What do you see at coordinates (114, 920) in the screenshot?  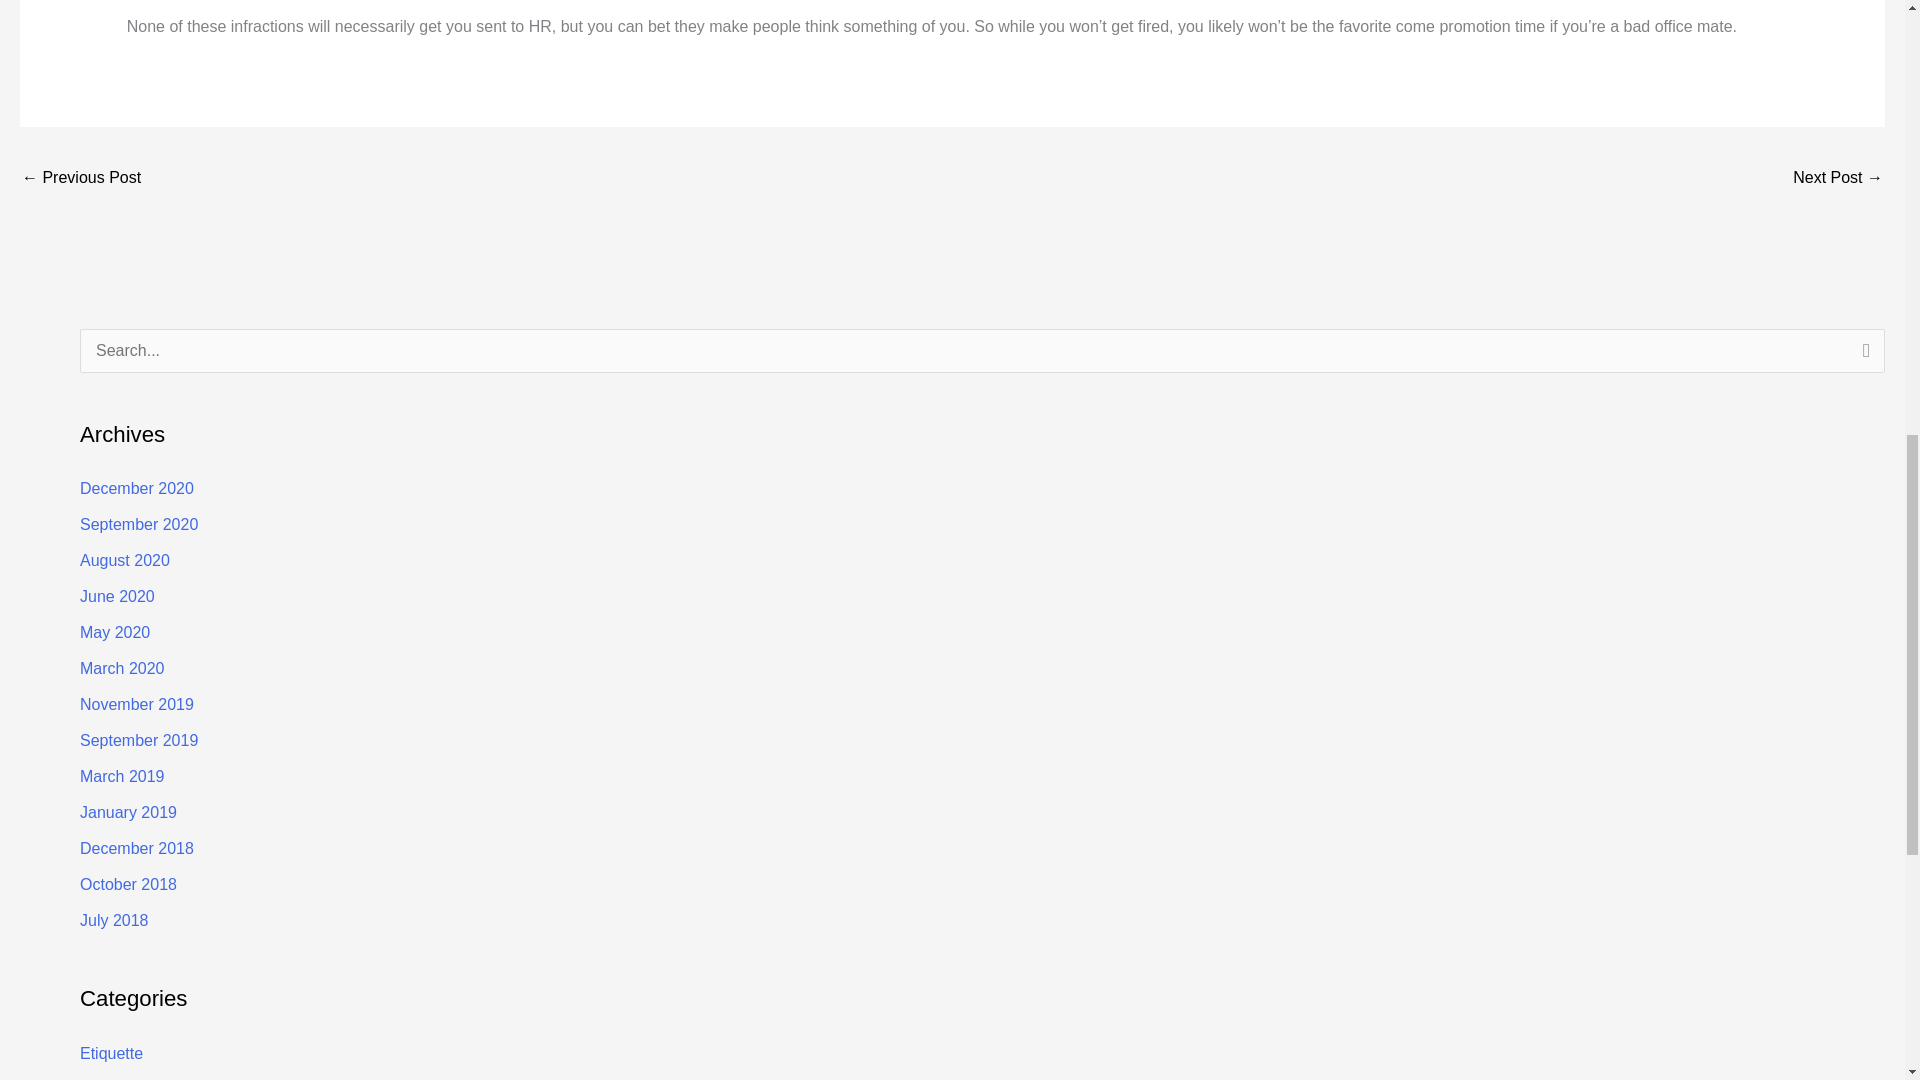 I see `July 2018` at bounding box center [114, 920].